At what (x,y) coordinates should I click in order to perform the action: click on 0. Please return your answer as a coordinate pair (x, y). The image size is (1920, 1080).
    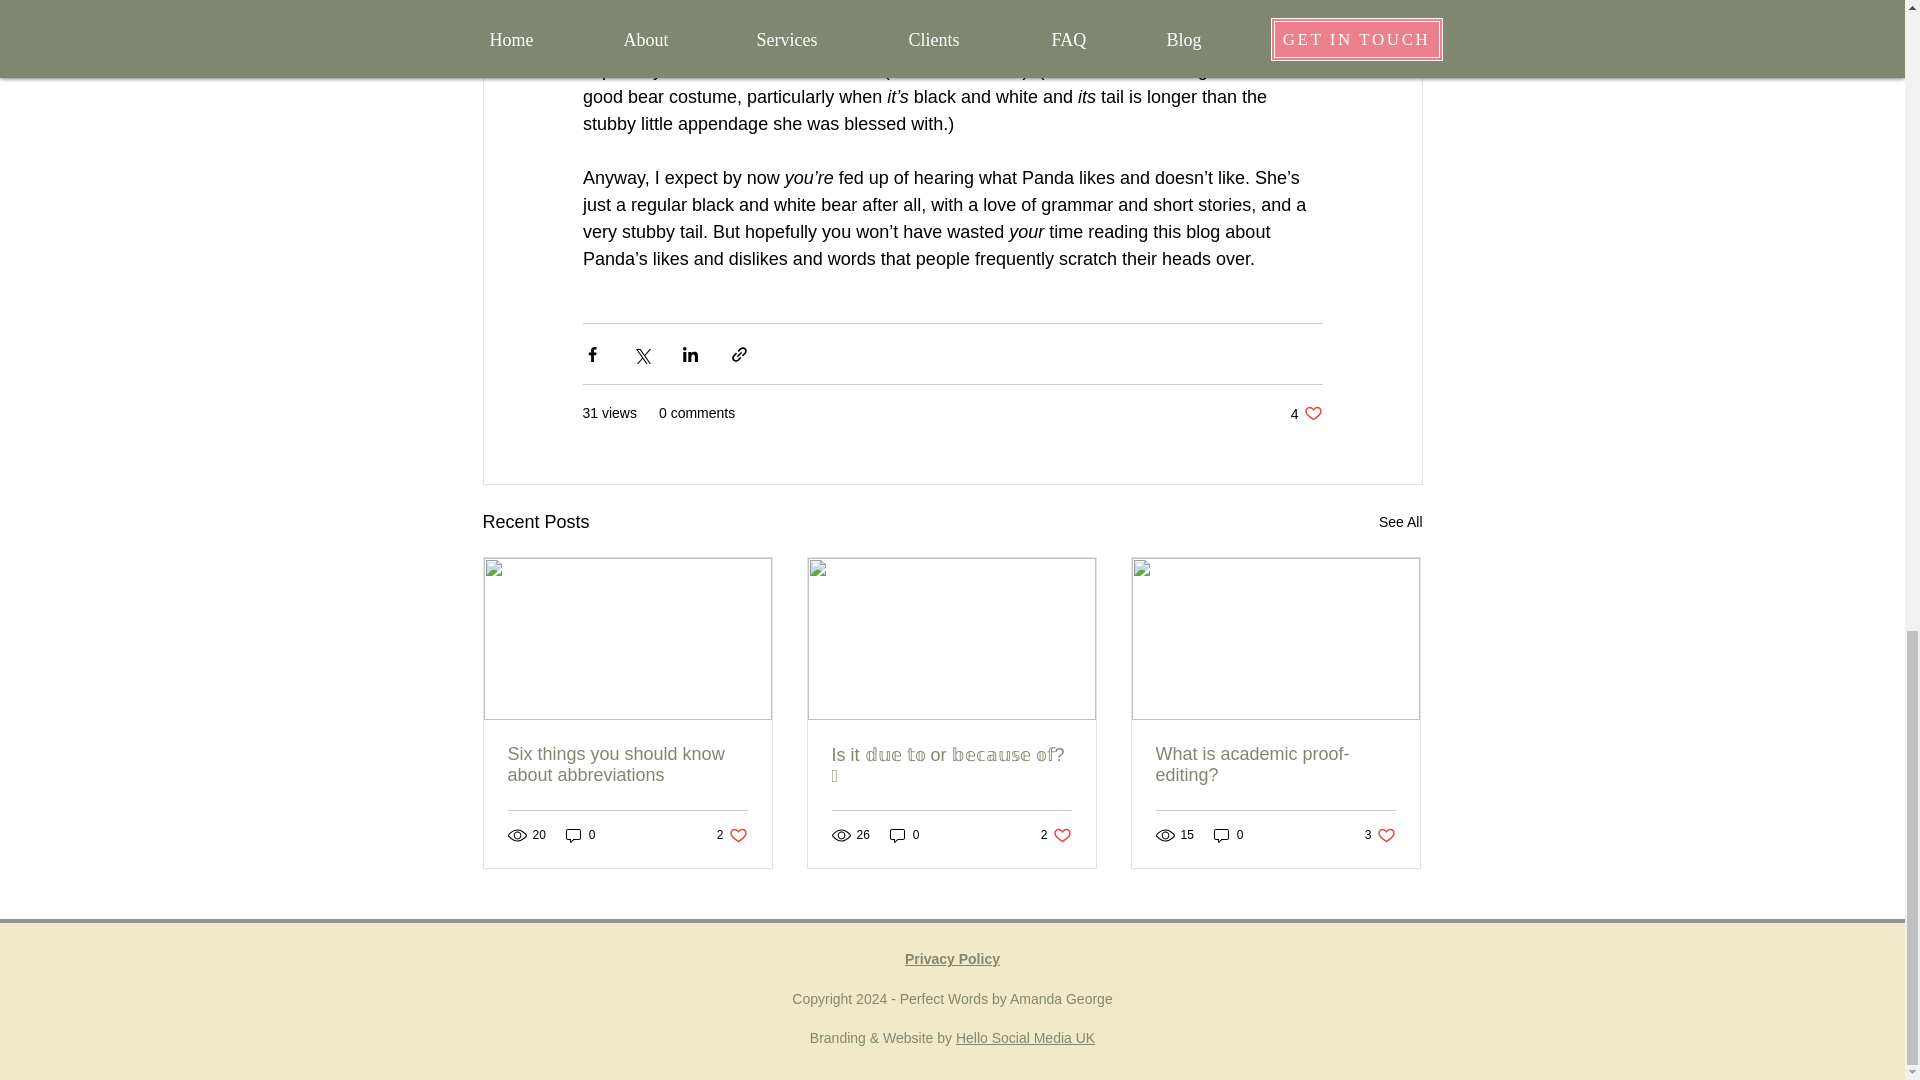
    Looking at the image, I should click on (1025, 1038).